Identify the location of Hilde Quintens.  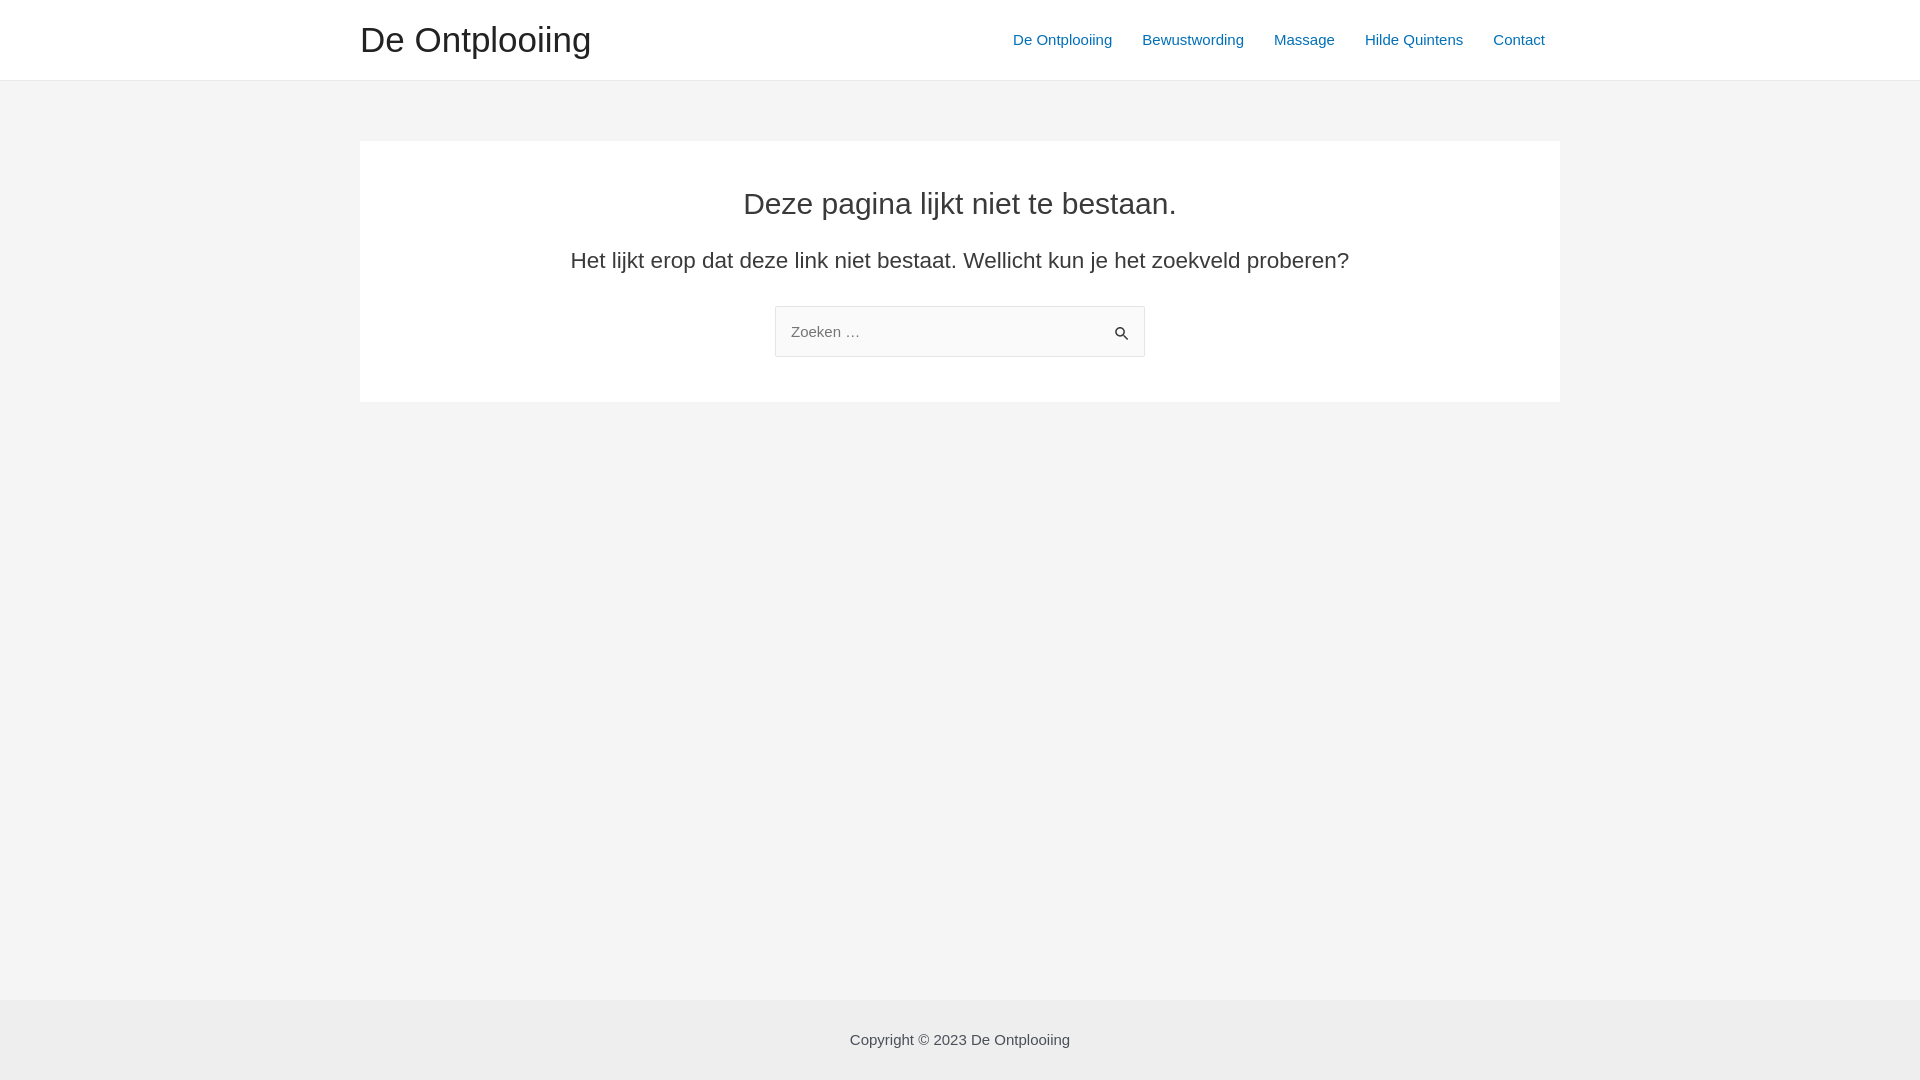
(1414, 40).